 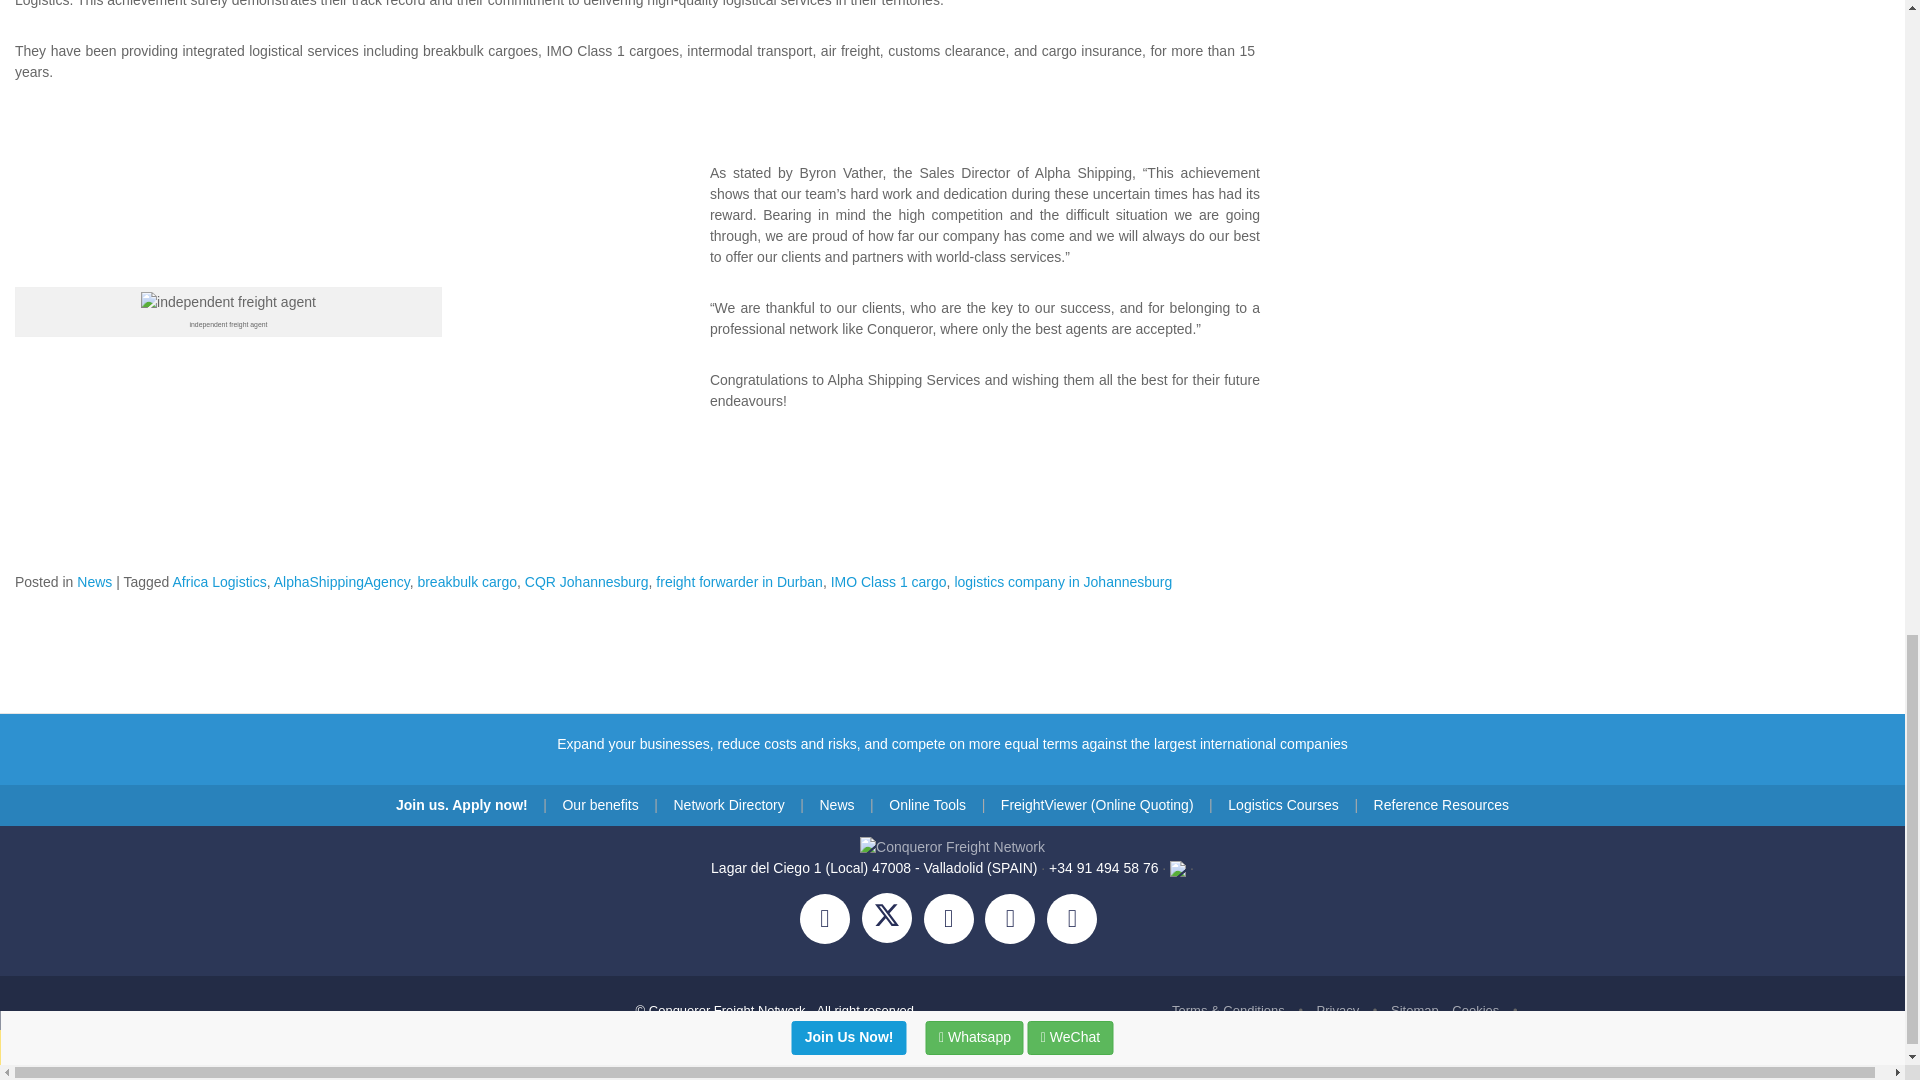 I want to click on Linkedin, so click(x=1015, y=921).